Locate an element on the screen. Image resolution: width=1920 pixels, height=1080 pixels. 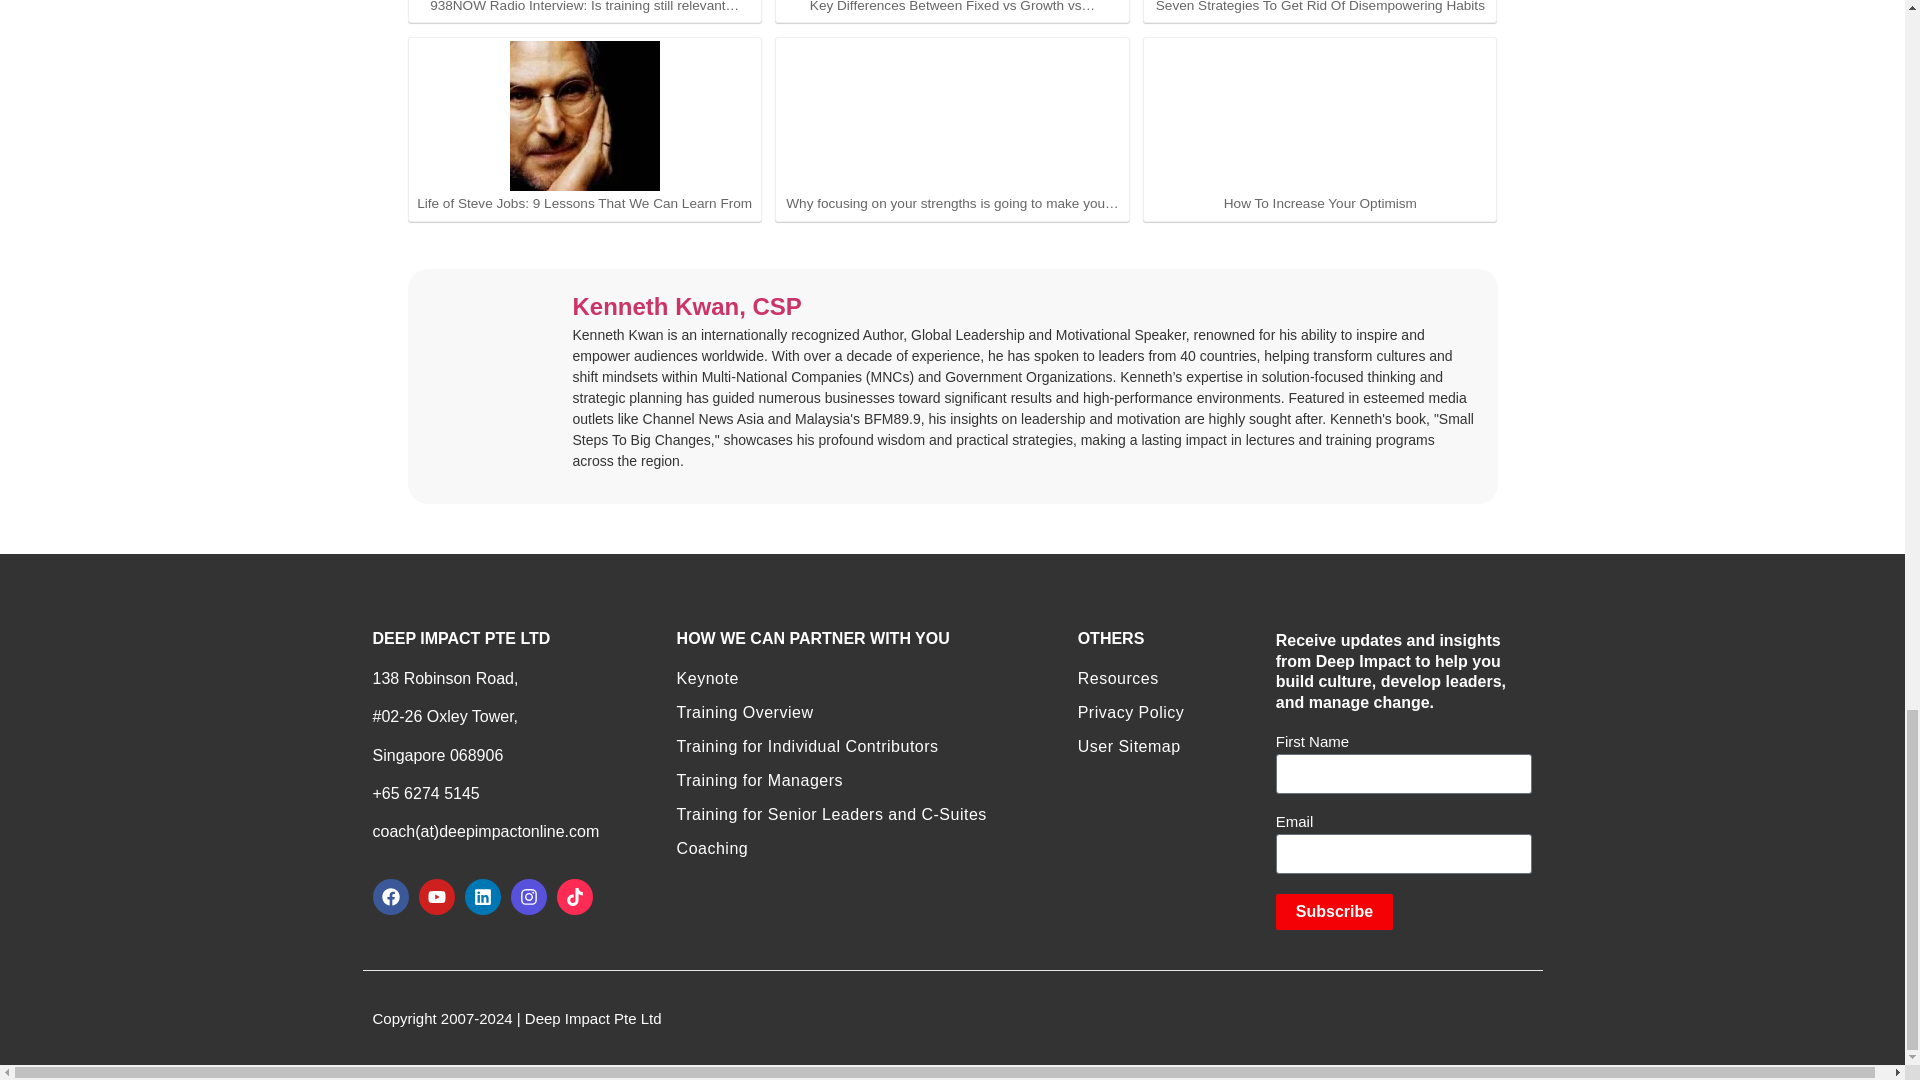
Life of Steve Jobs: 9 Lessons That We Can Learn From is located at coordinates (585, 128).